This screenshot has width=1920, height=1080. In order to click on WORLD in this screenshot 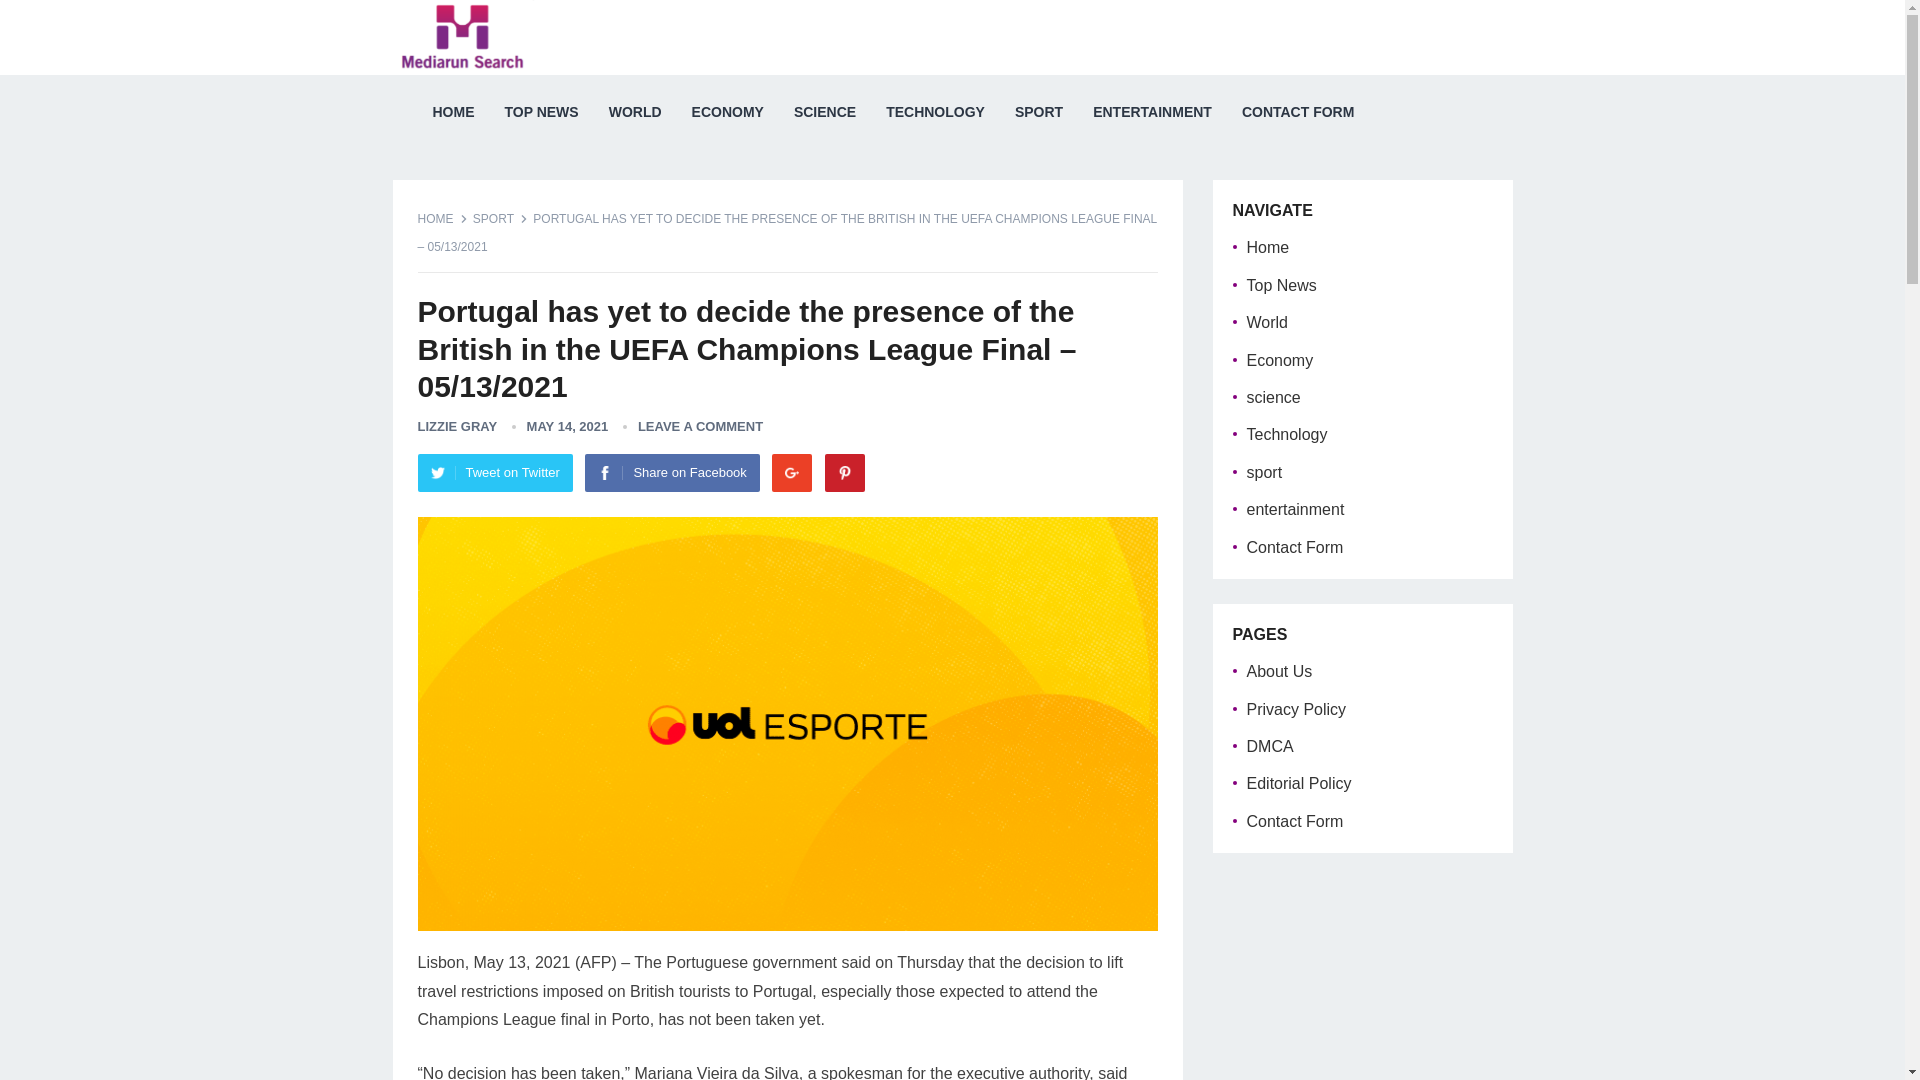, I will do `click(635, 112)`.